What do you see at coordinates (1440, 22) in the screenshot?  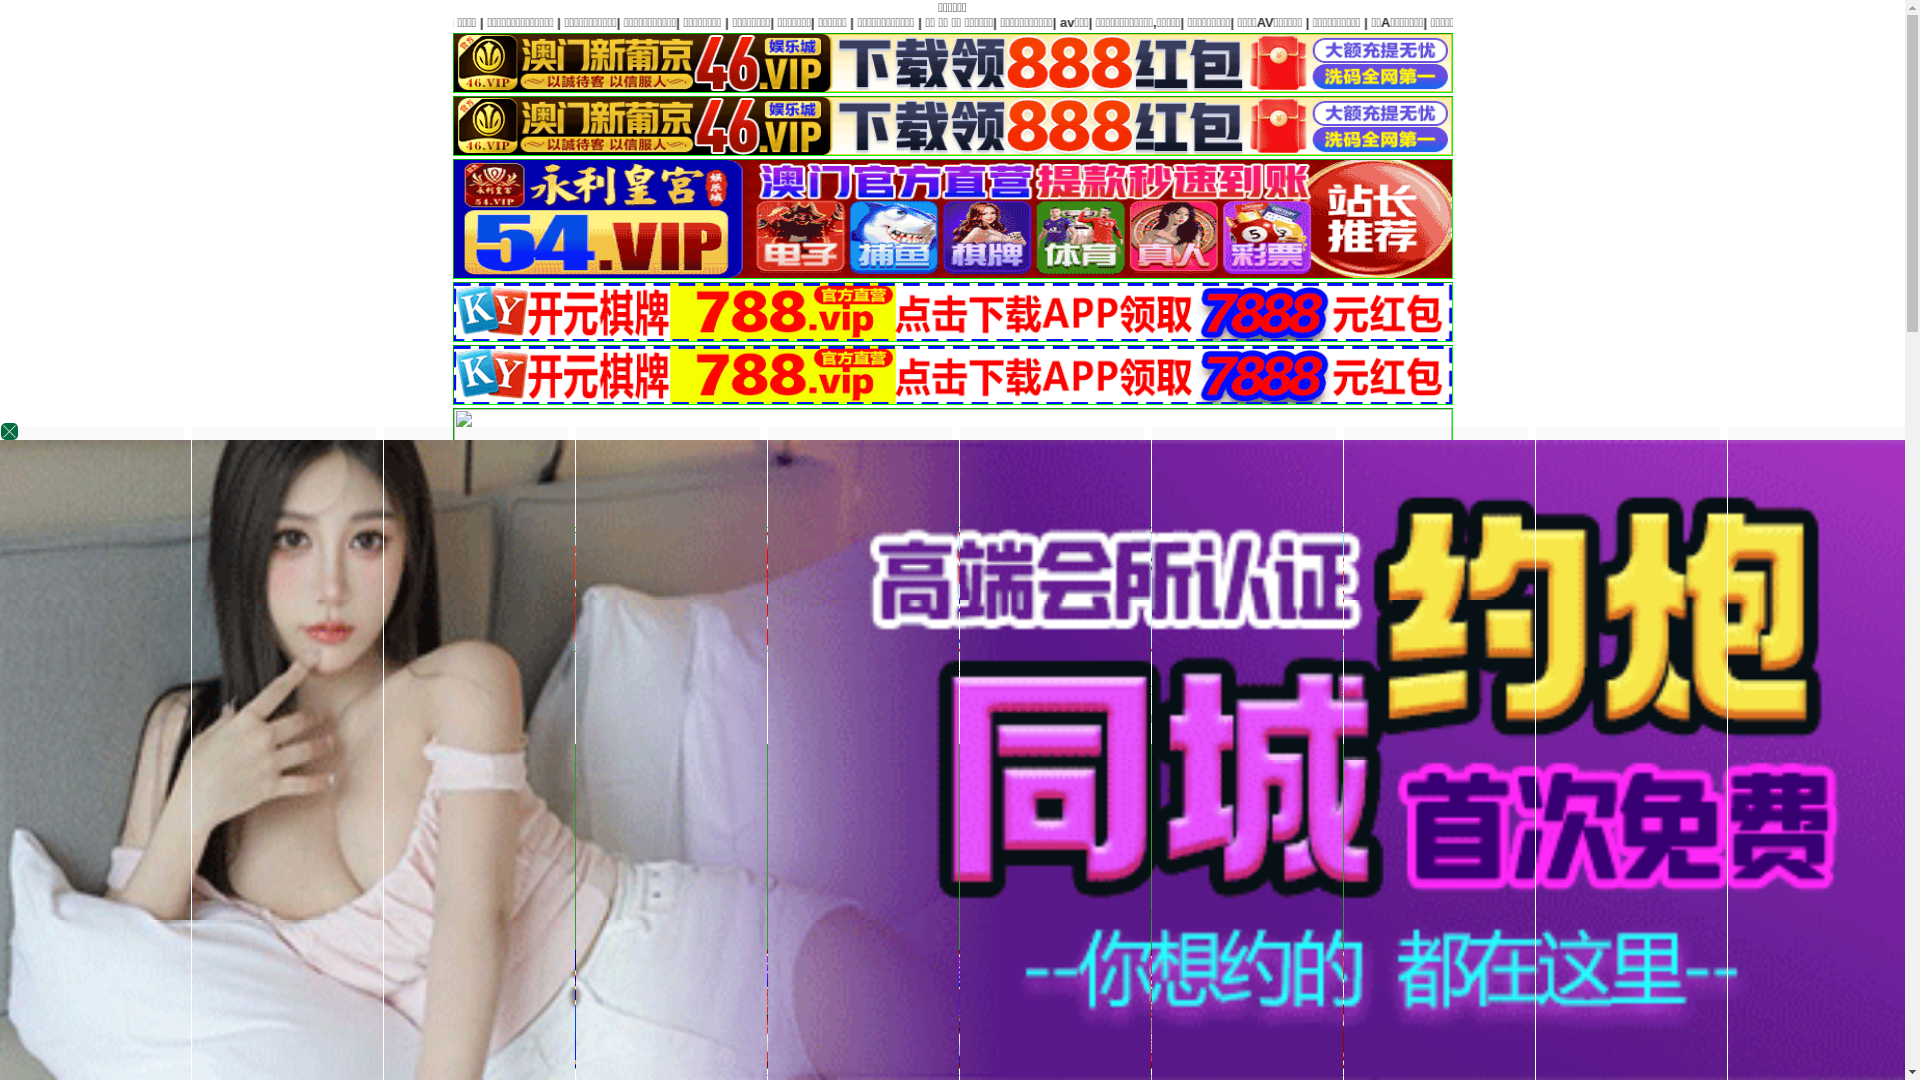 I see `|` at bounding box center [1440, 22].